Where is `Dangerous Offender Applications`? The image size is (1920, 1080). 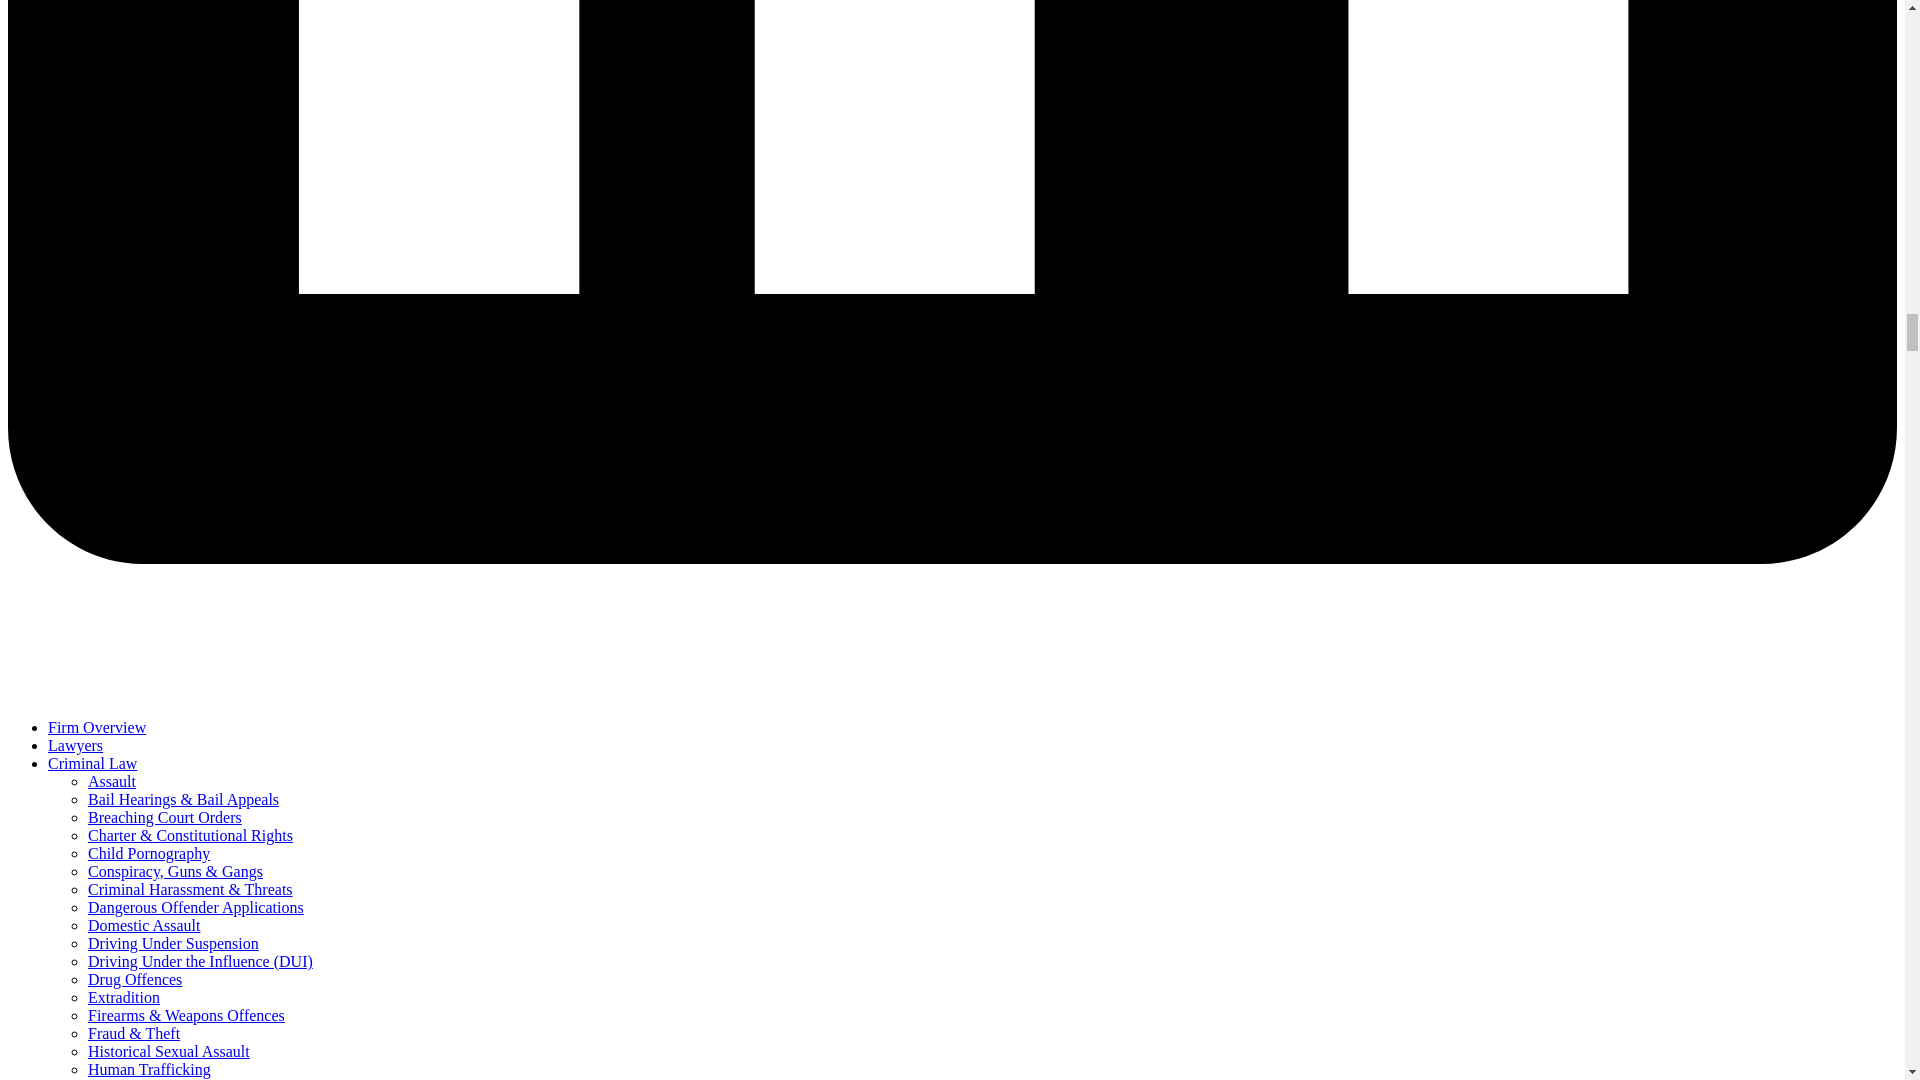 Dangerous Offender Applications is located at coordinates (196, 906).